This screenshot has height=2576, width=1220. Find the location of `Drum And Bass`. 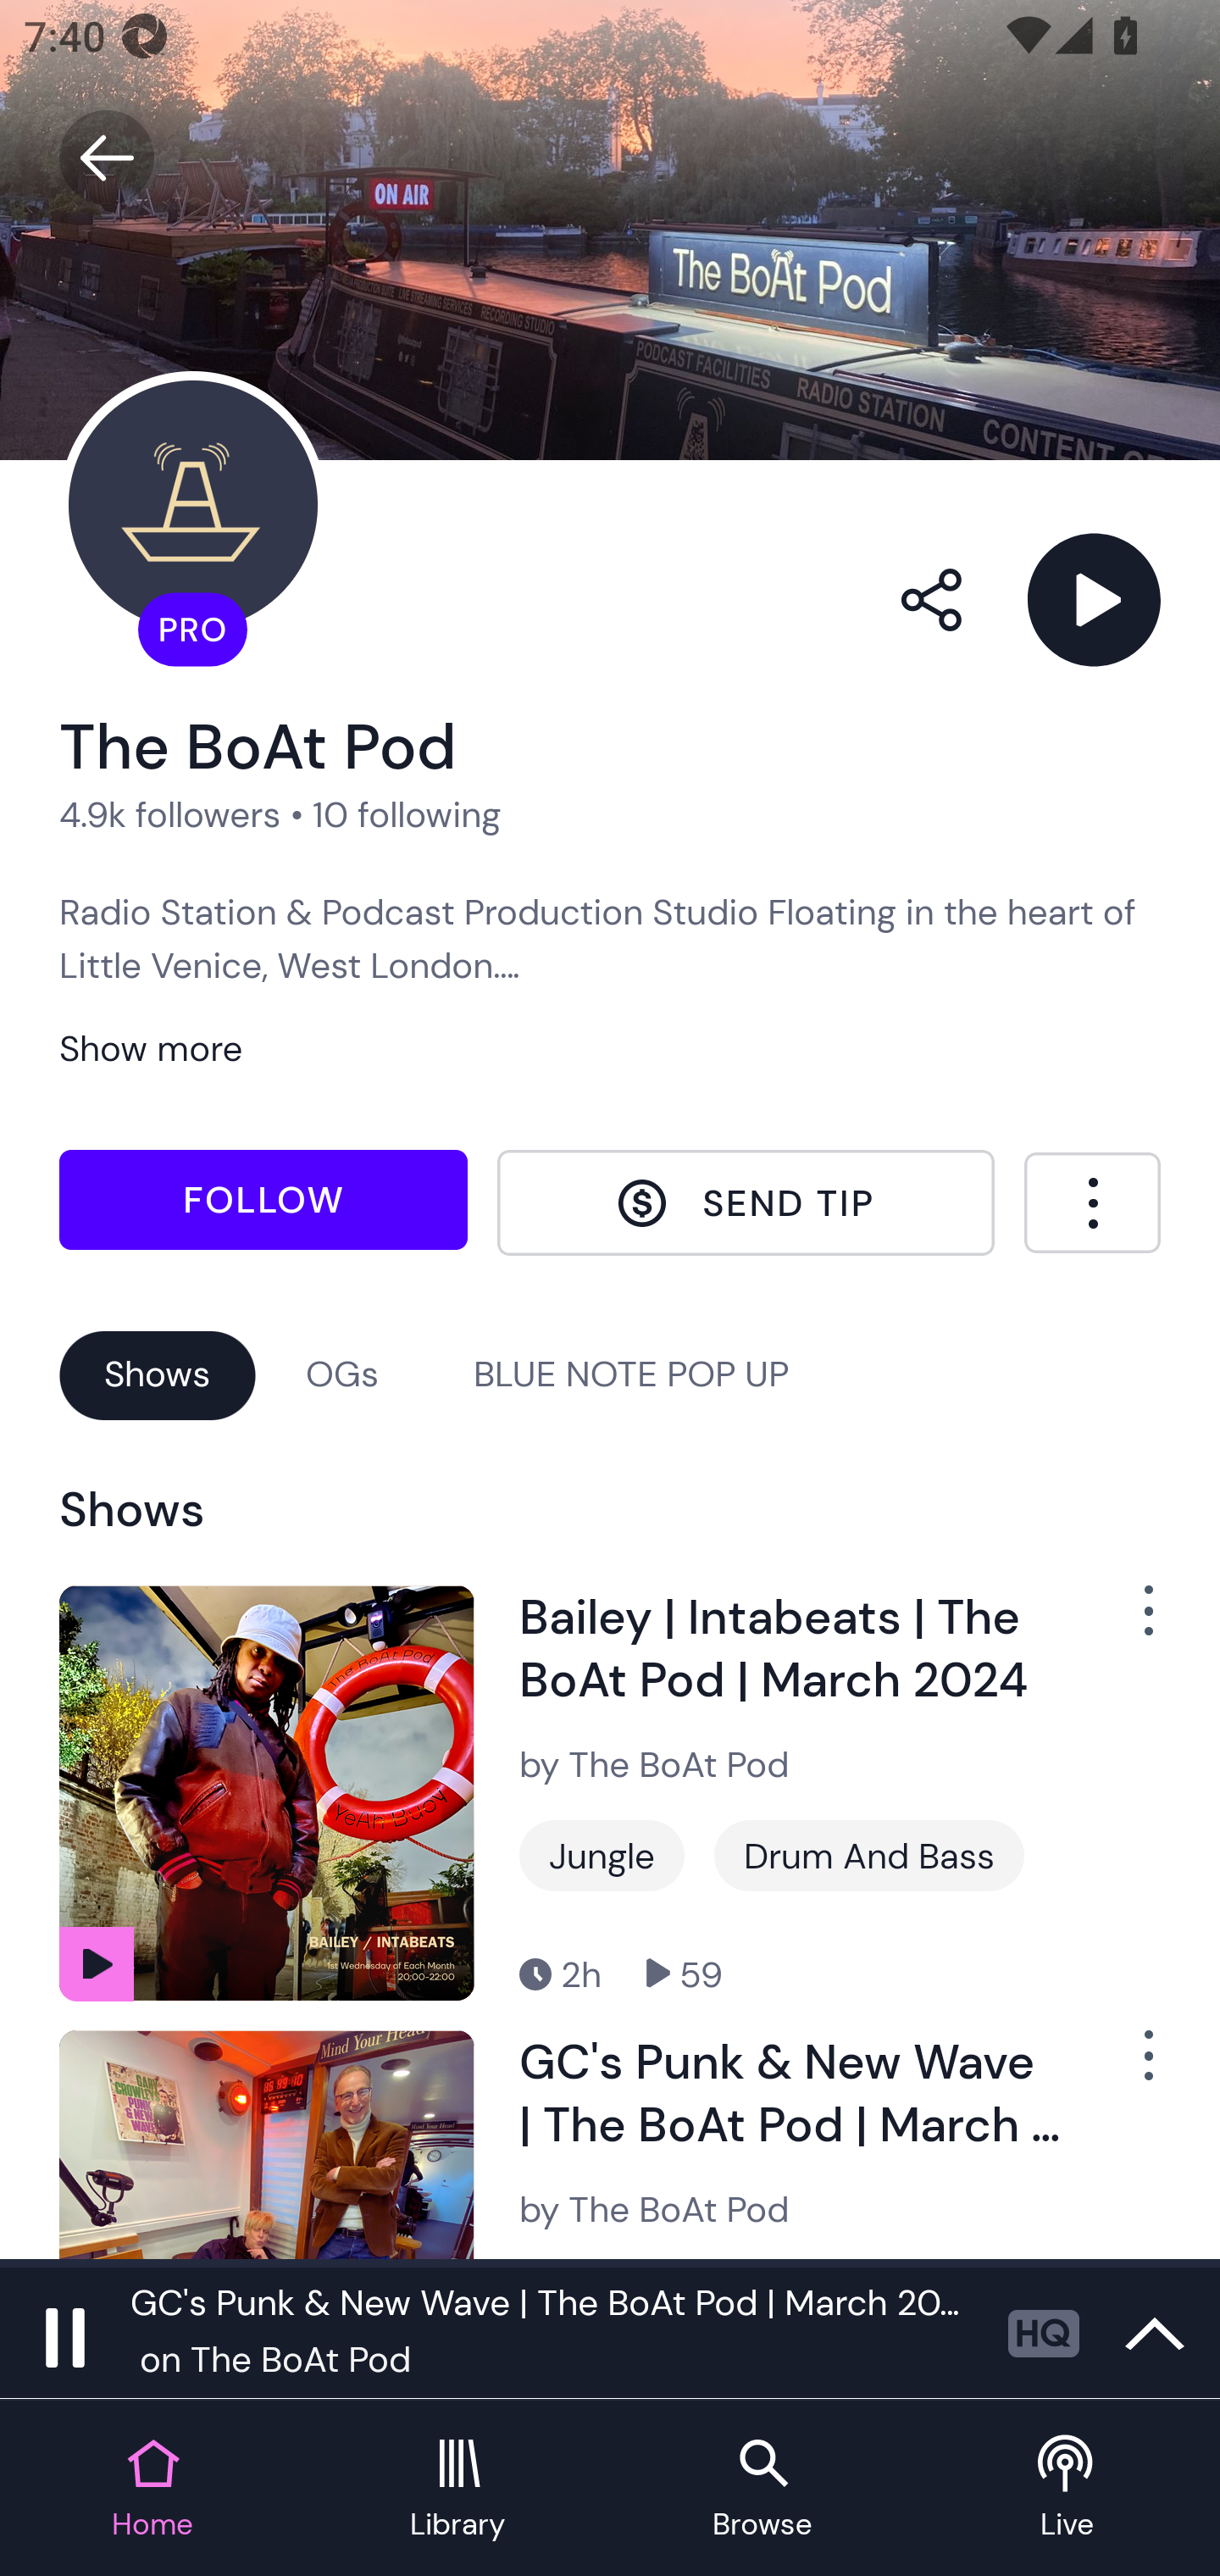

Drum And Bass is located at coordinates (869, 1856).